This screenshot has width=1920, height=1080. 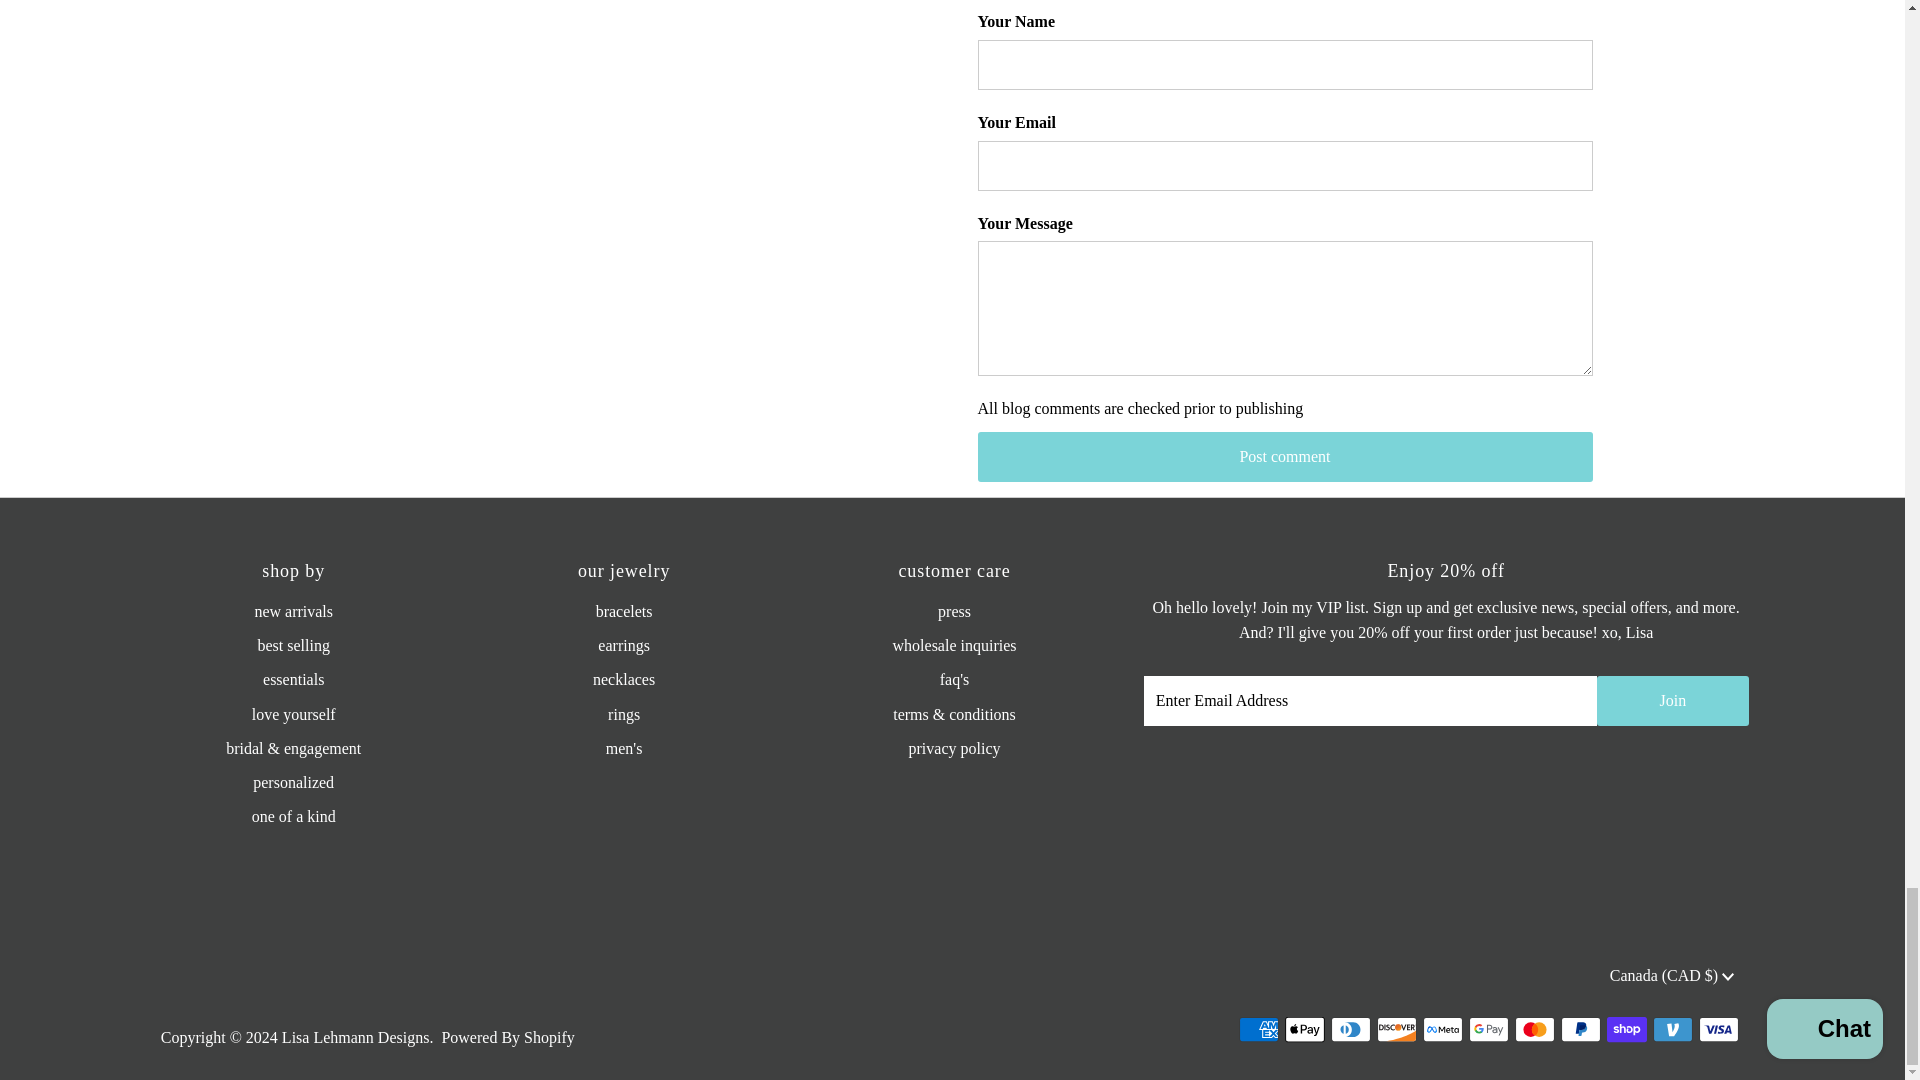 What do you see at coordinates (1304, 1030) in the screenshot?
I see `Apple Pay` at bounding box center [1304, 1030].